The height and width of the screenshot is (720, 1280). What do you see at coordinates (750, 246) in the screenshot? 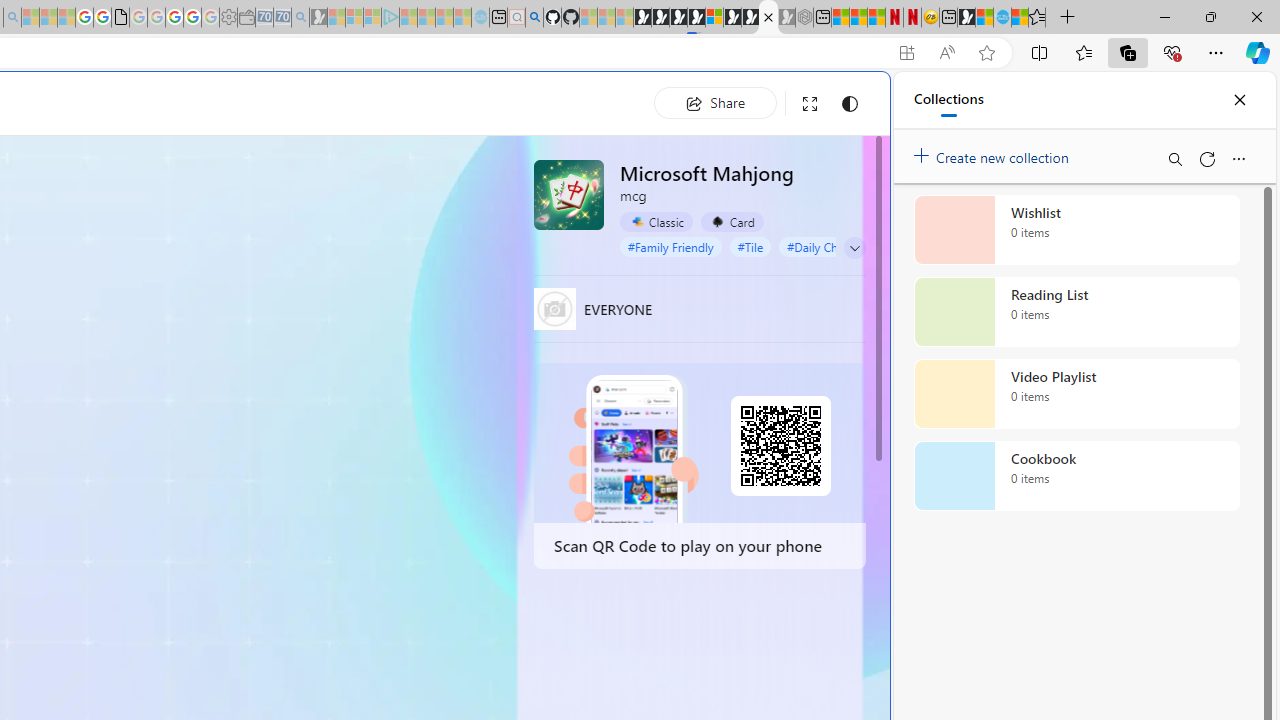
I see `#Tile` at bounding box center [750, 246].